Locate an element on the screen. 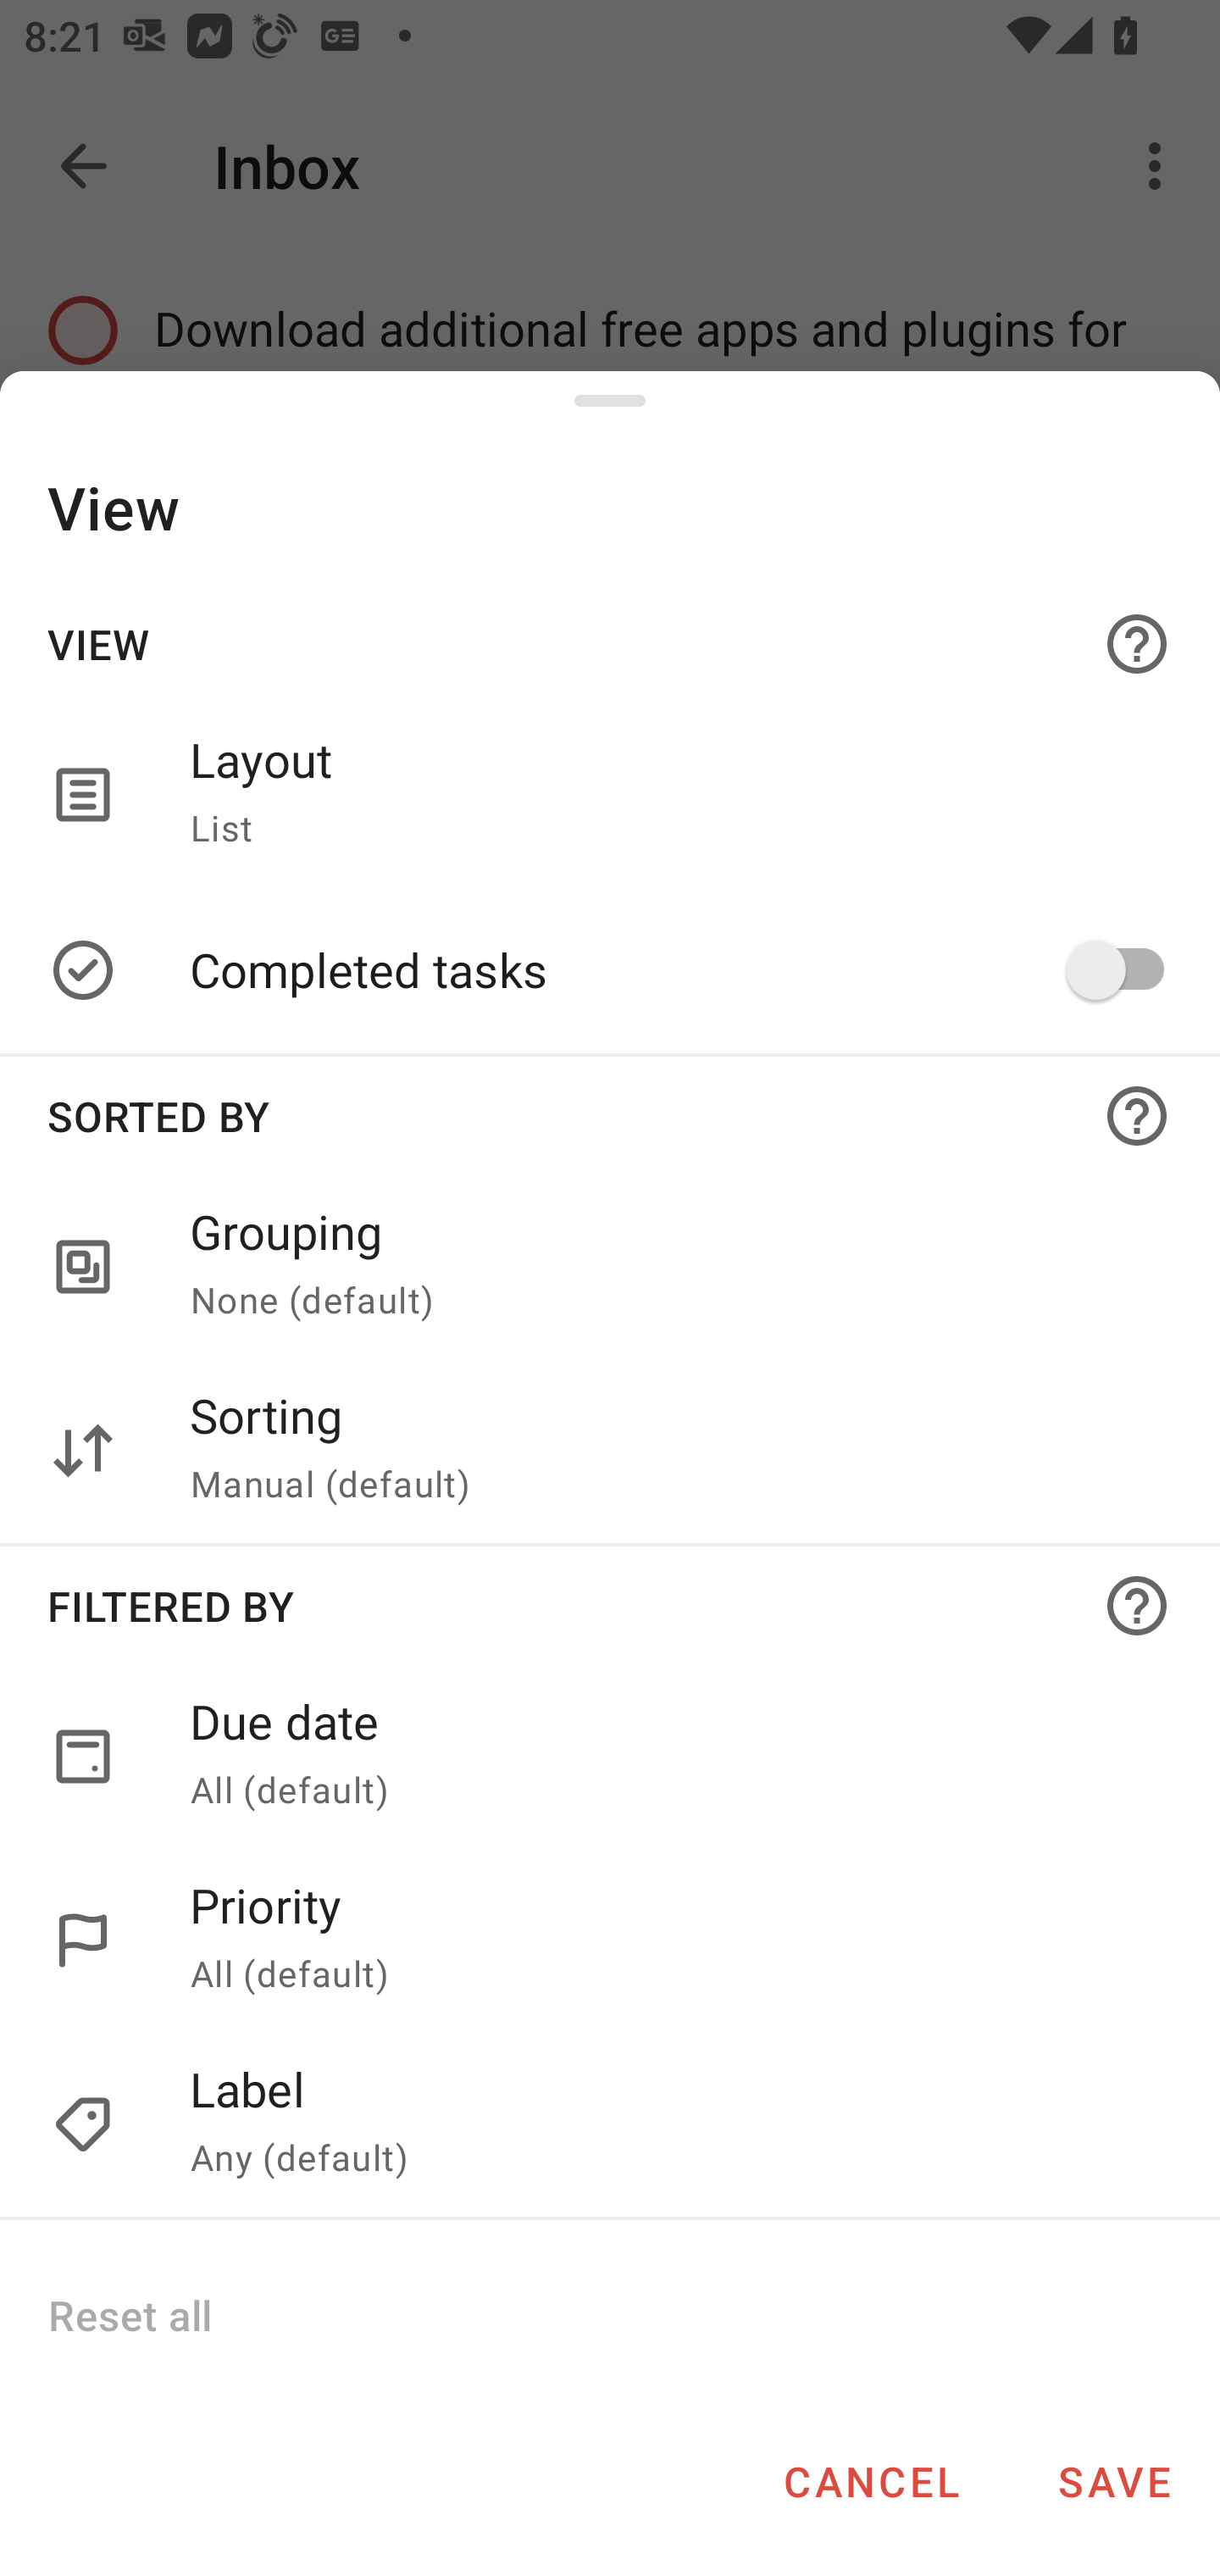 This screenshot has height=2576, width=1220. Layout List is located at coordinates (669, 794).